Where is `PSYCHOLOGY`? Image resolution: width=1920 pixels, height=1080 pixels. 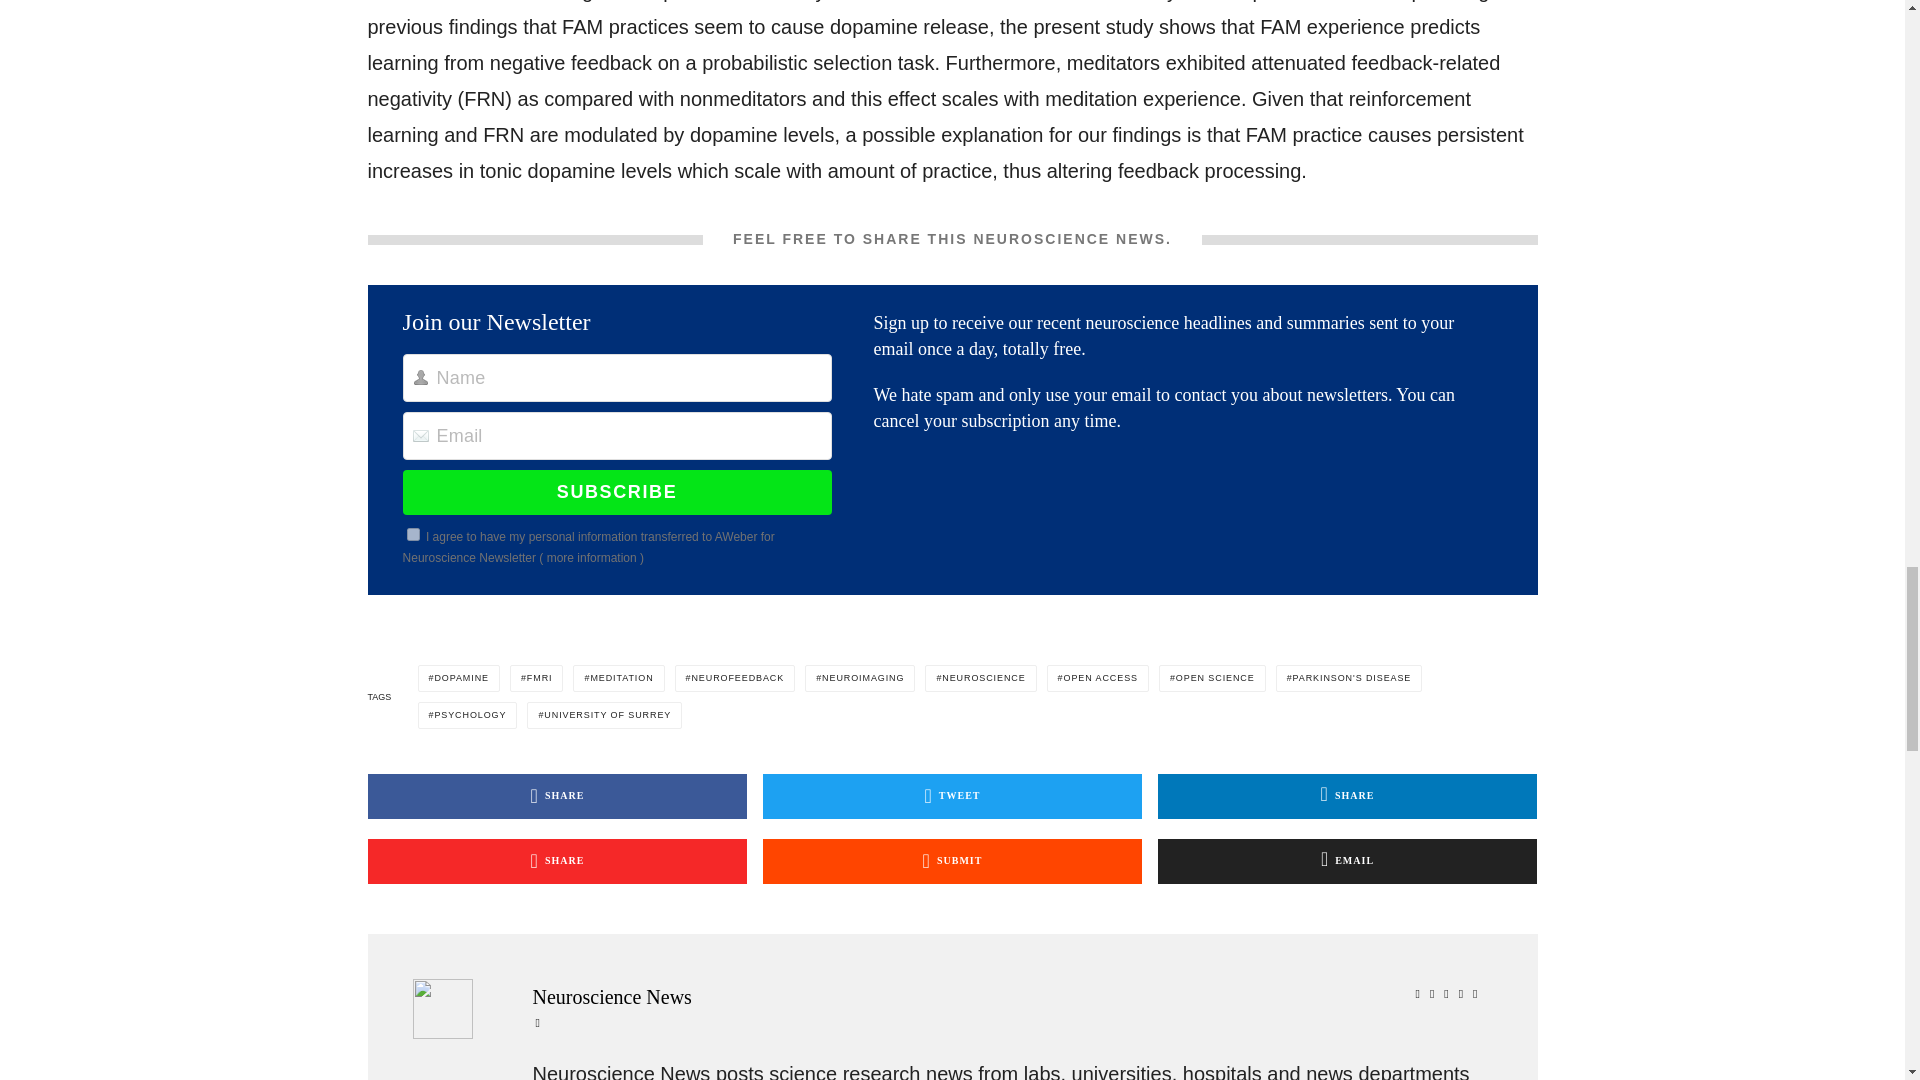
PSYCHOLOGY is located at coordinates (468, 716).